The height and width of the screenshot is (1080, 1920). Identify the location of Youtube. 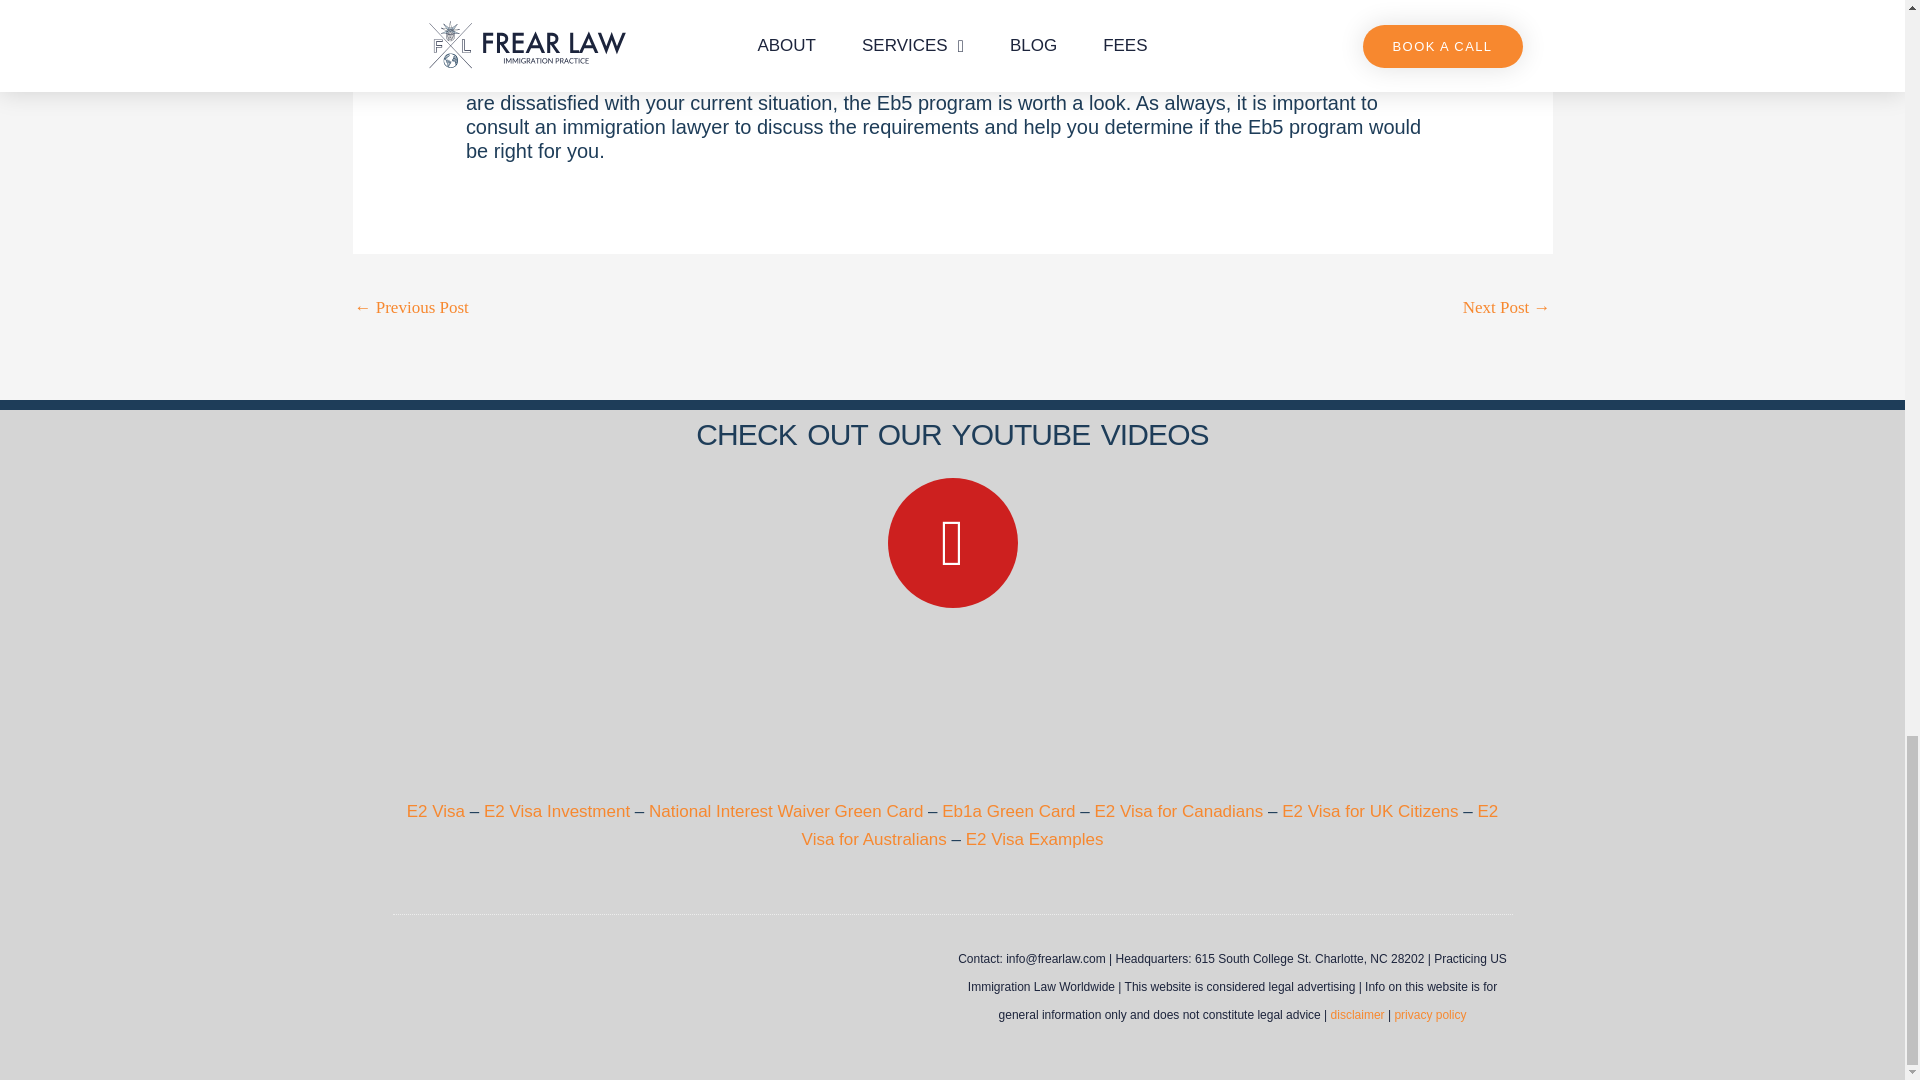
(952, 543).